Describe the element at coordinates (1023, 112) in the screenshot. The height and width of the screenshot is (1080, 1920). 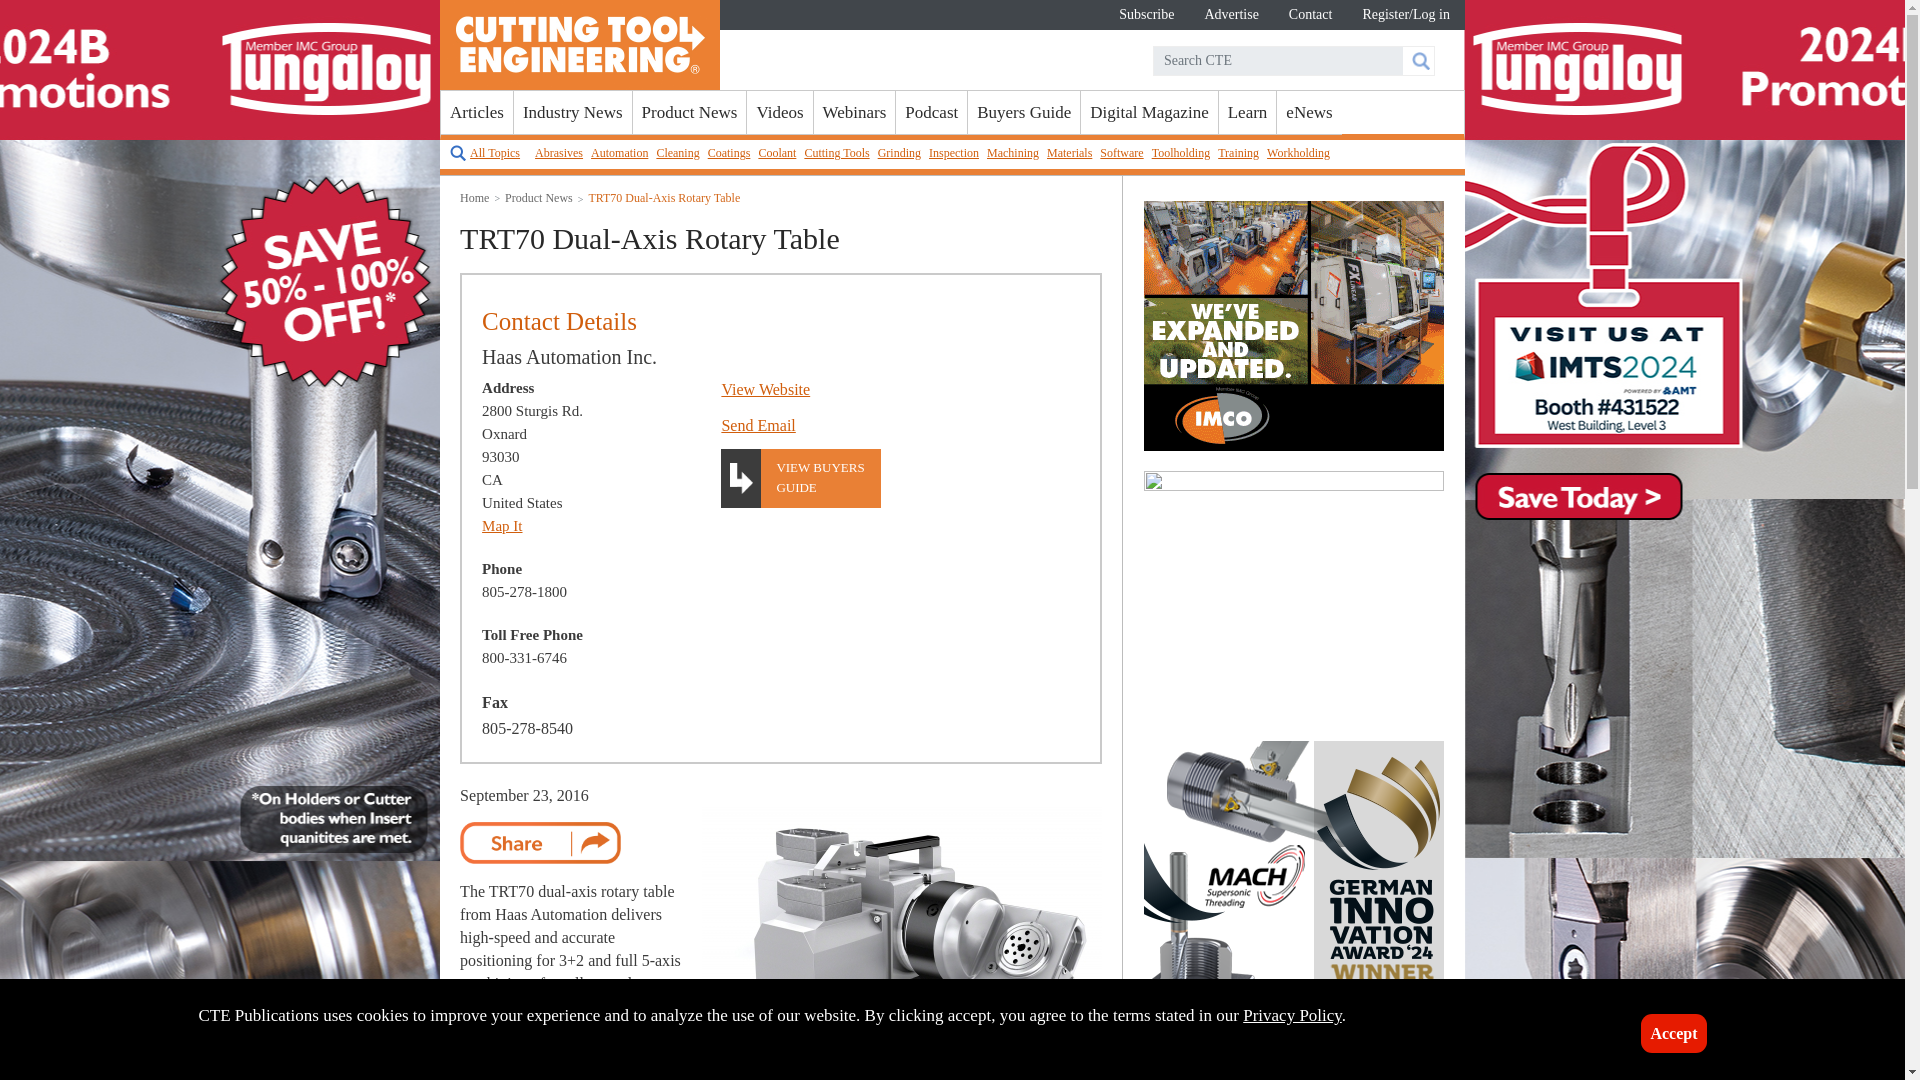
I see `Buyers Guide` at that location.